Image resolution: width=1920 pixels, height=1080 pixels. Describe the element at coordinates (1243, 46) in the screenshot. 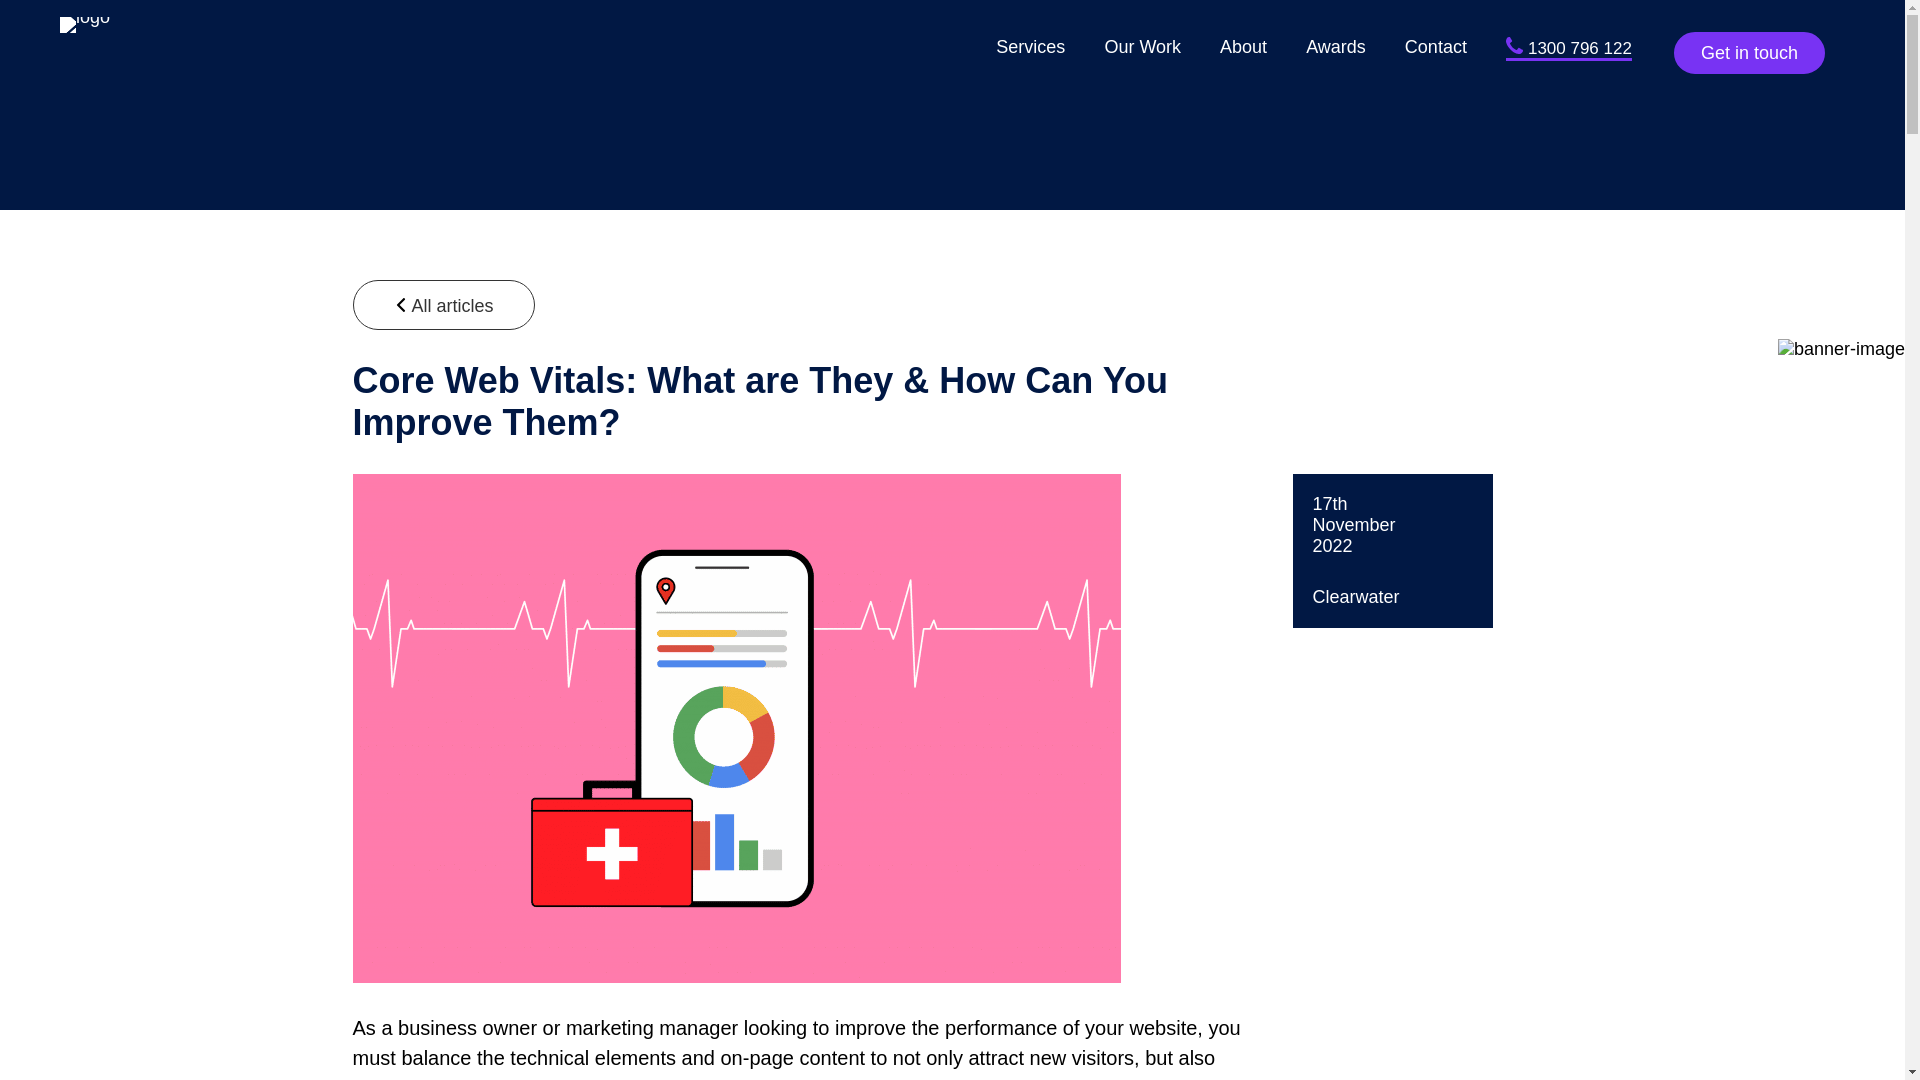

I see `About` at that location.